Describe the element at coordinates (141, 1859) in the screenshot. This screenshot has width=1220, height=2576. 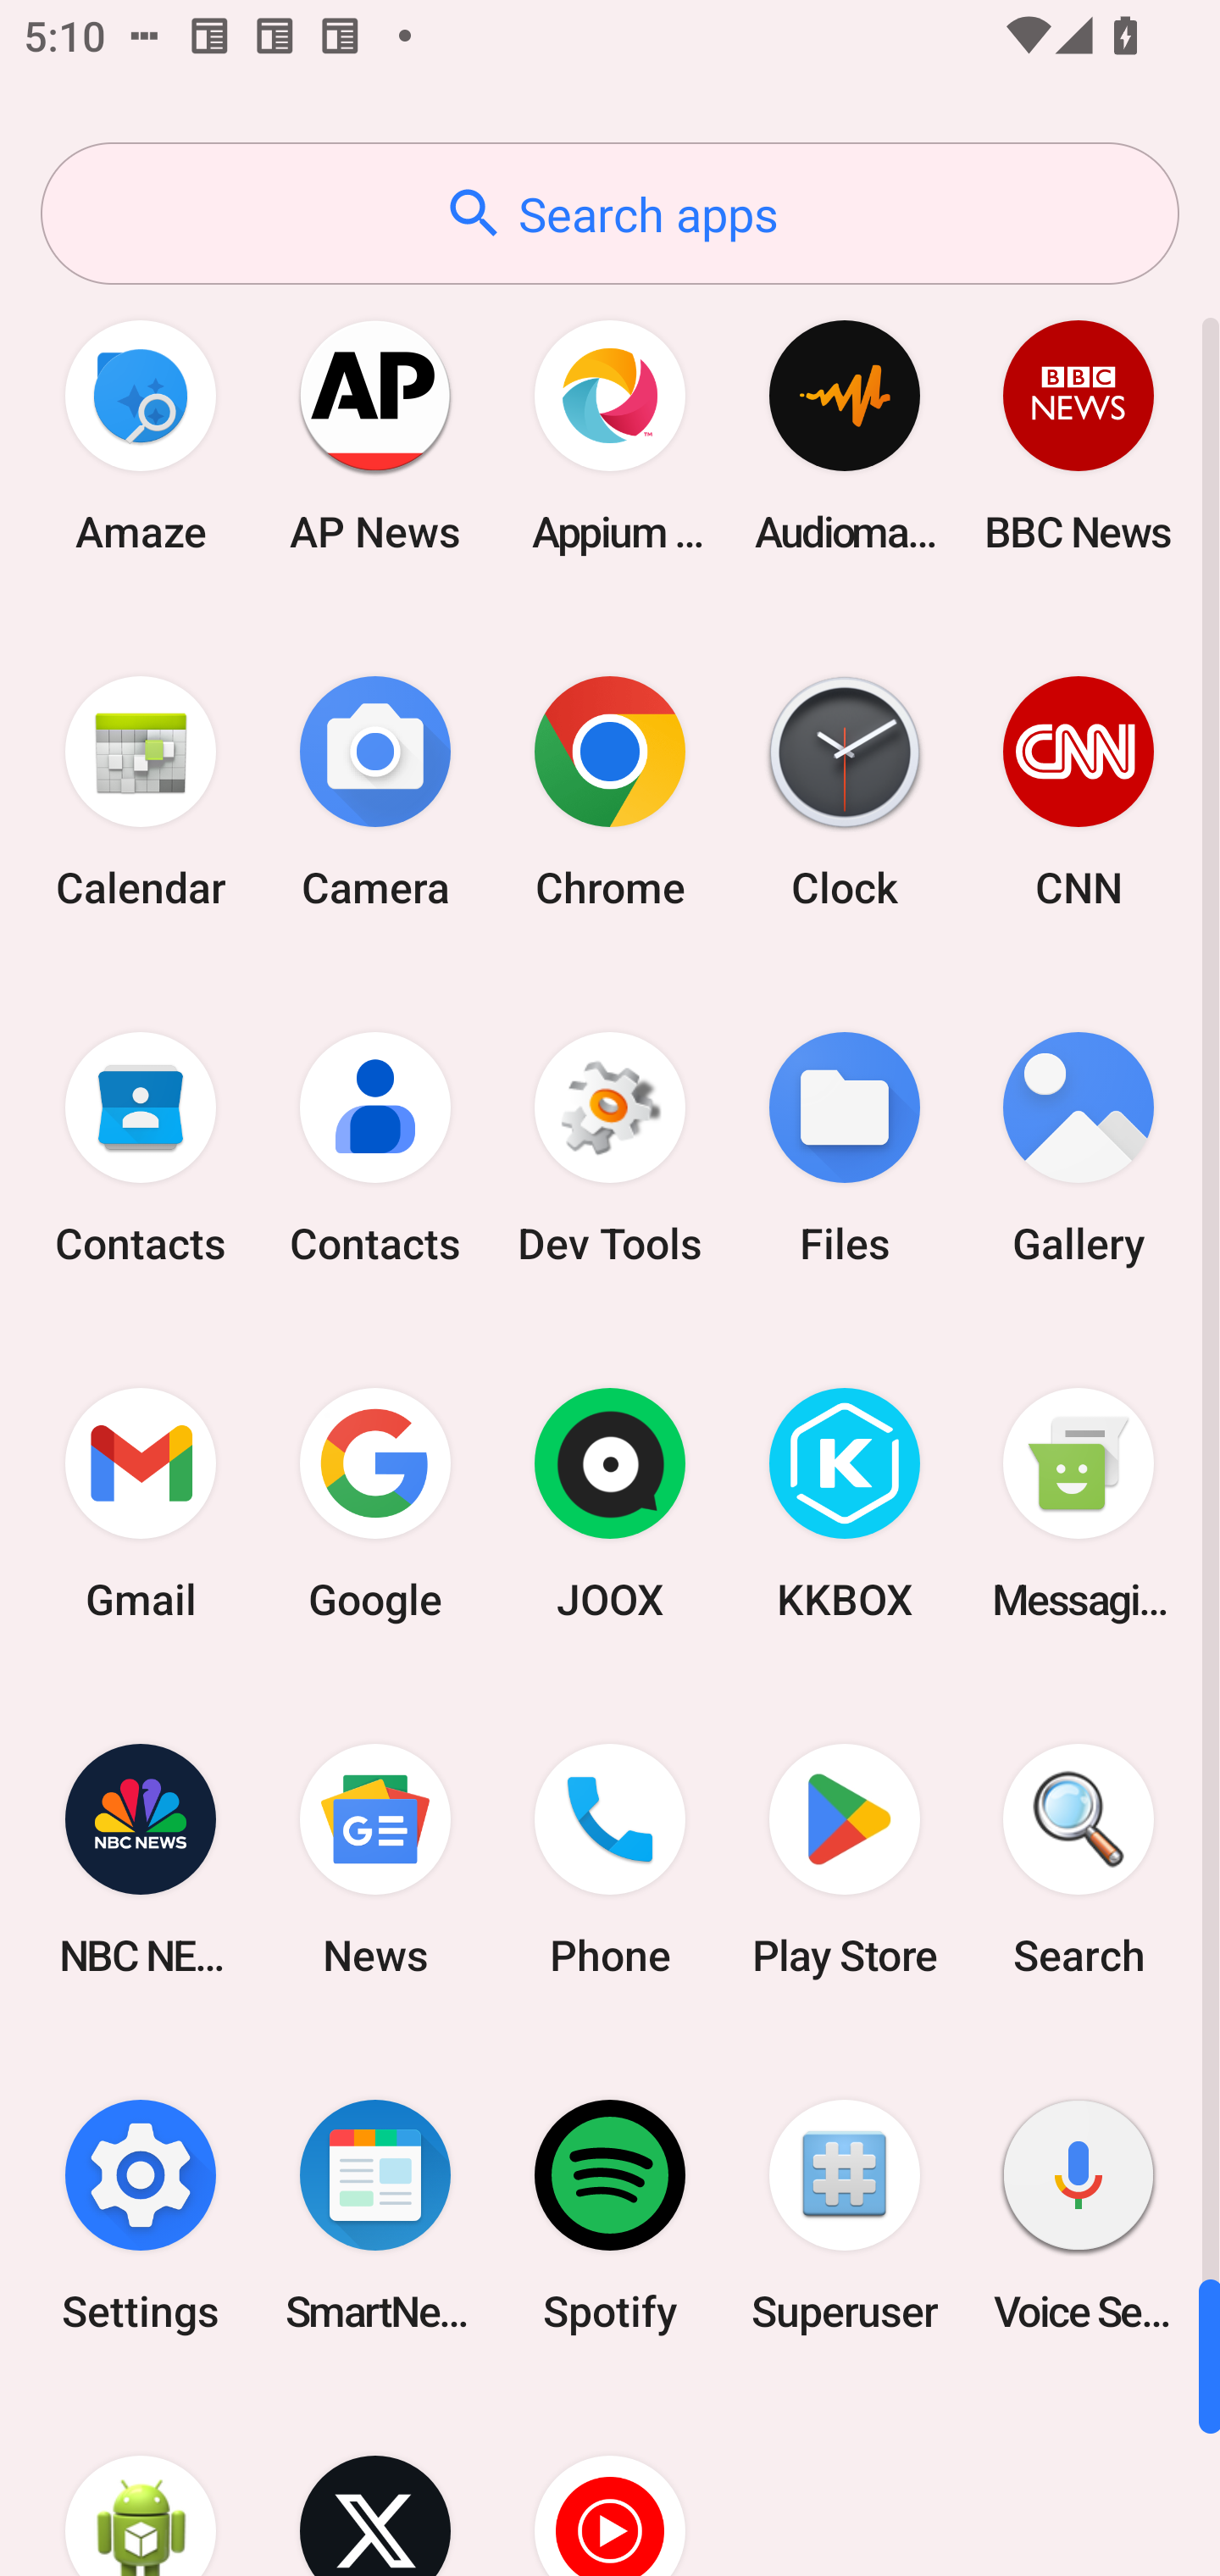
I see `NBC NEWS` at that location.